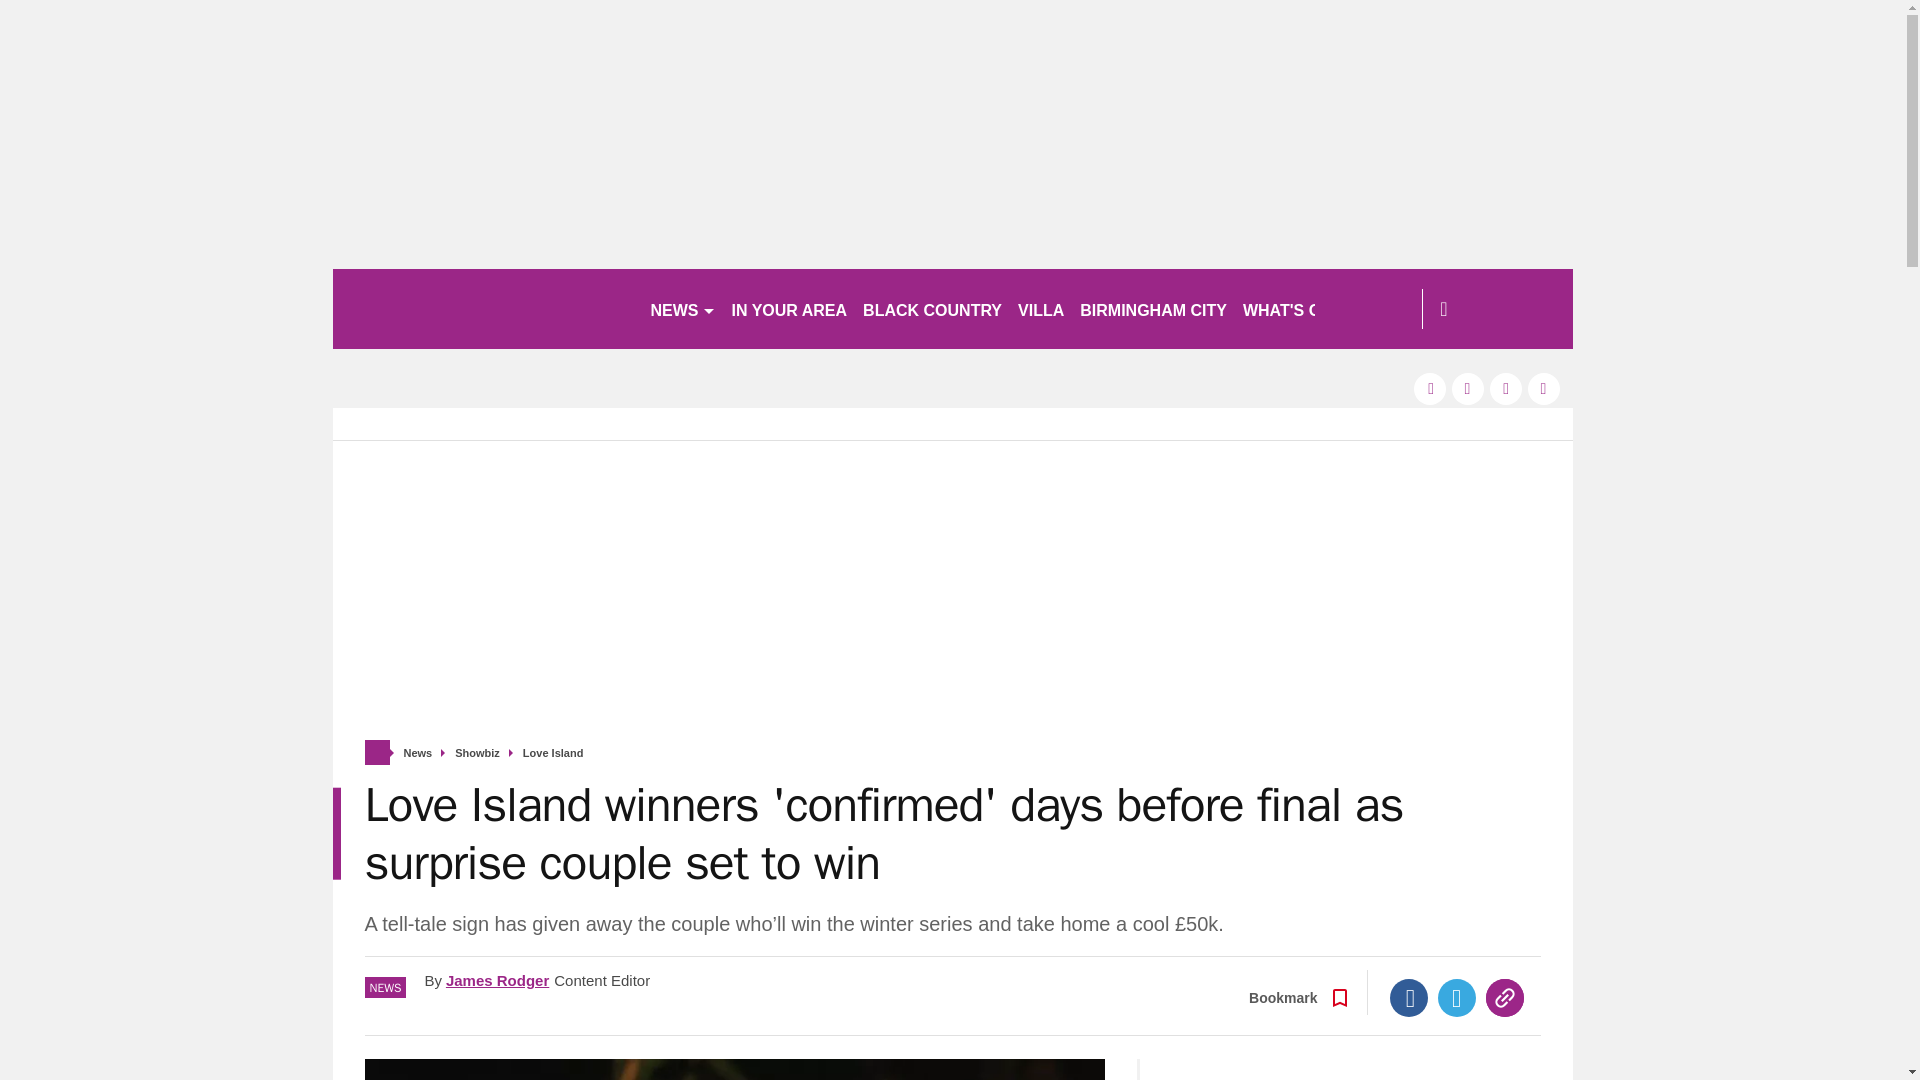  Describe the element at coordinates (932, 308) in the screenshot. I see `BLACK COUNTRY` at that location.